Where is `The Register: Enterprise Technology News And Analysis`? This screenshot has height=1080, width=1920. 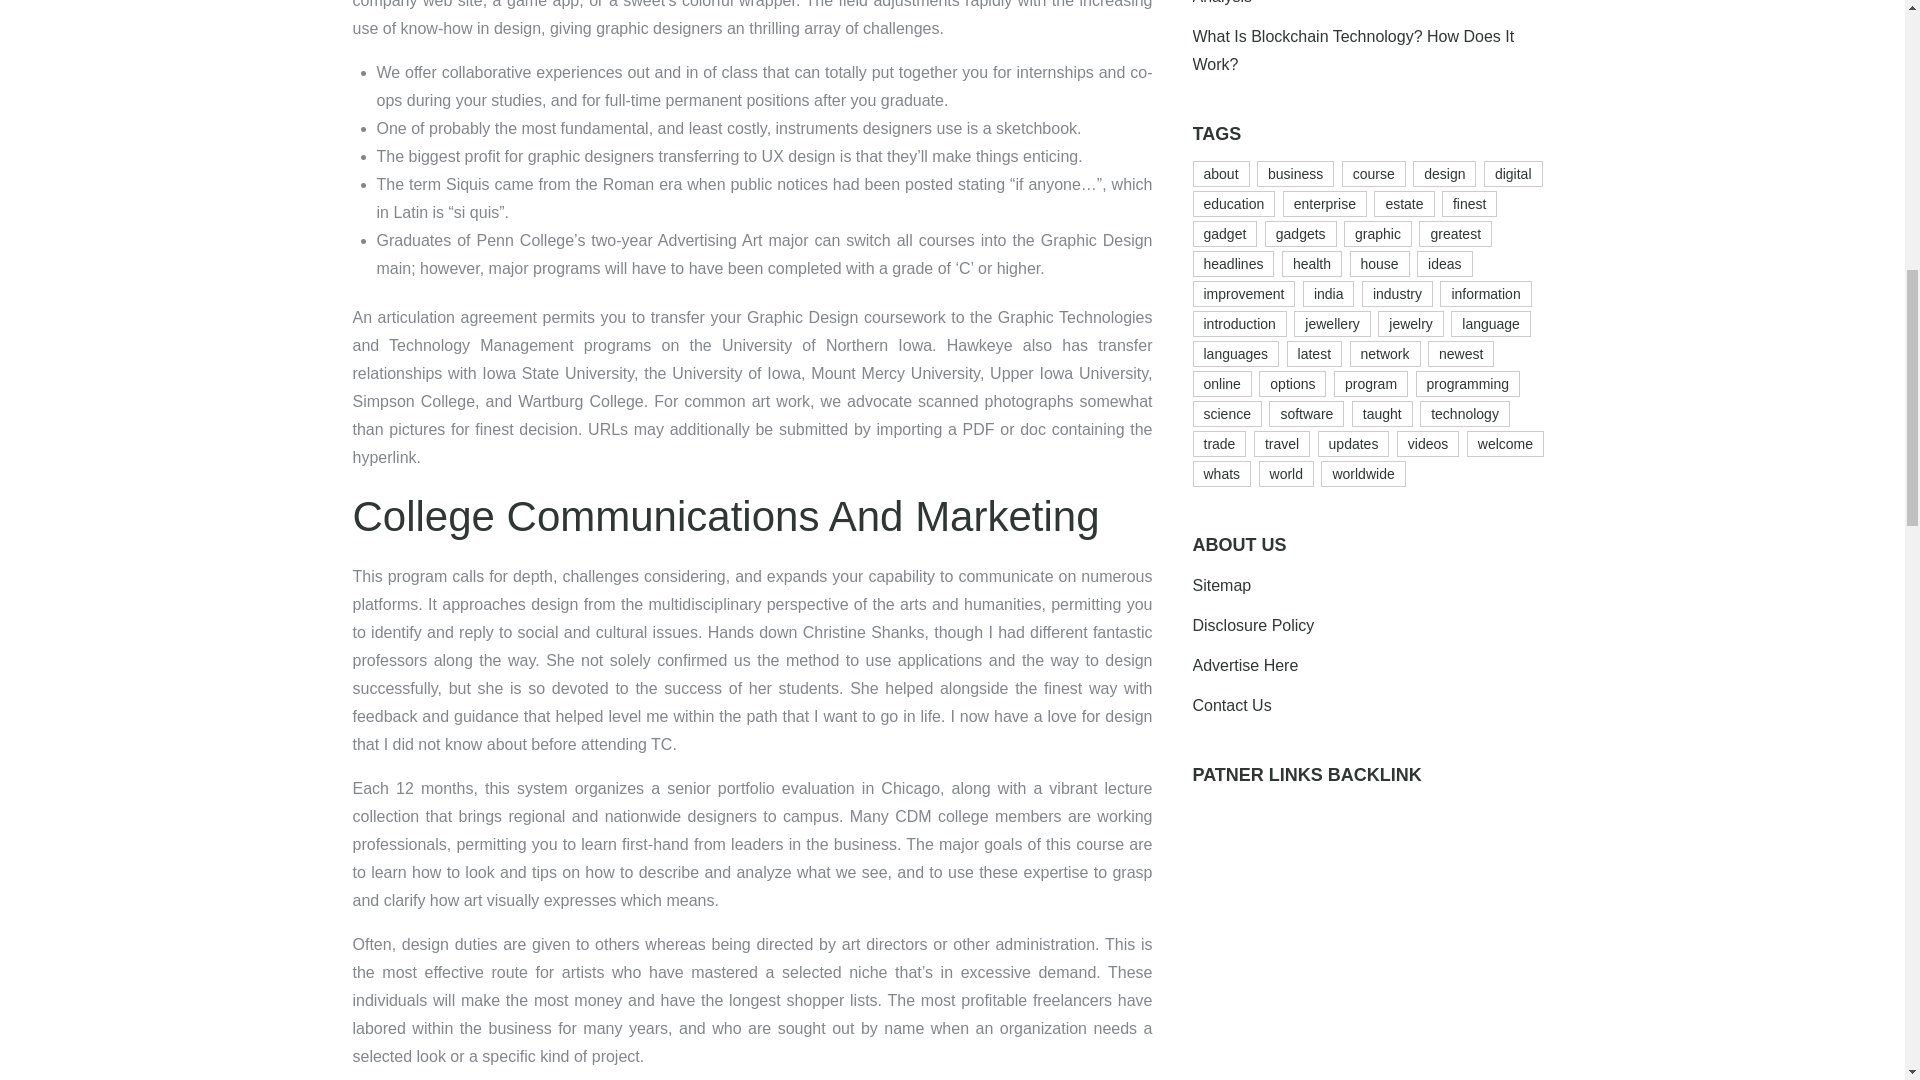 The Register: Enterprise Technology News And Analysis is located at coordinates (1359, 2).